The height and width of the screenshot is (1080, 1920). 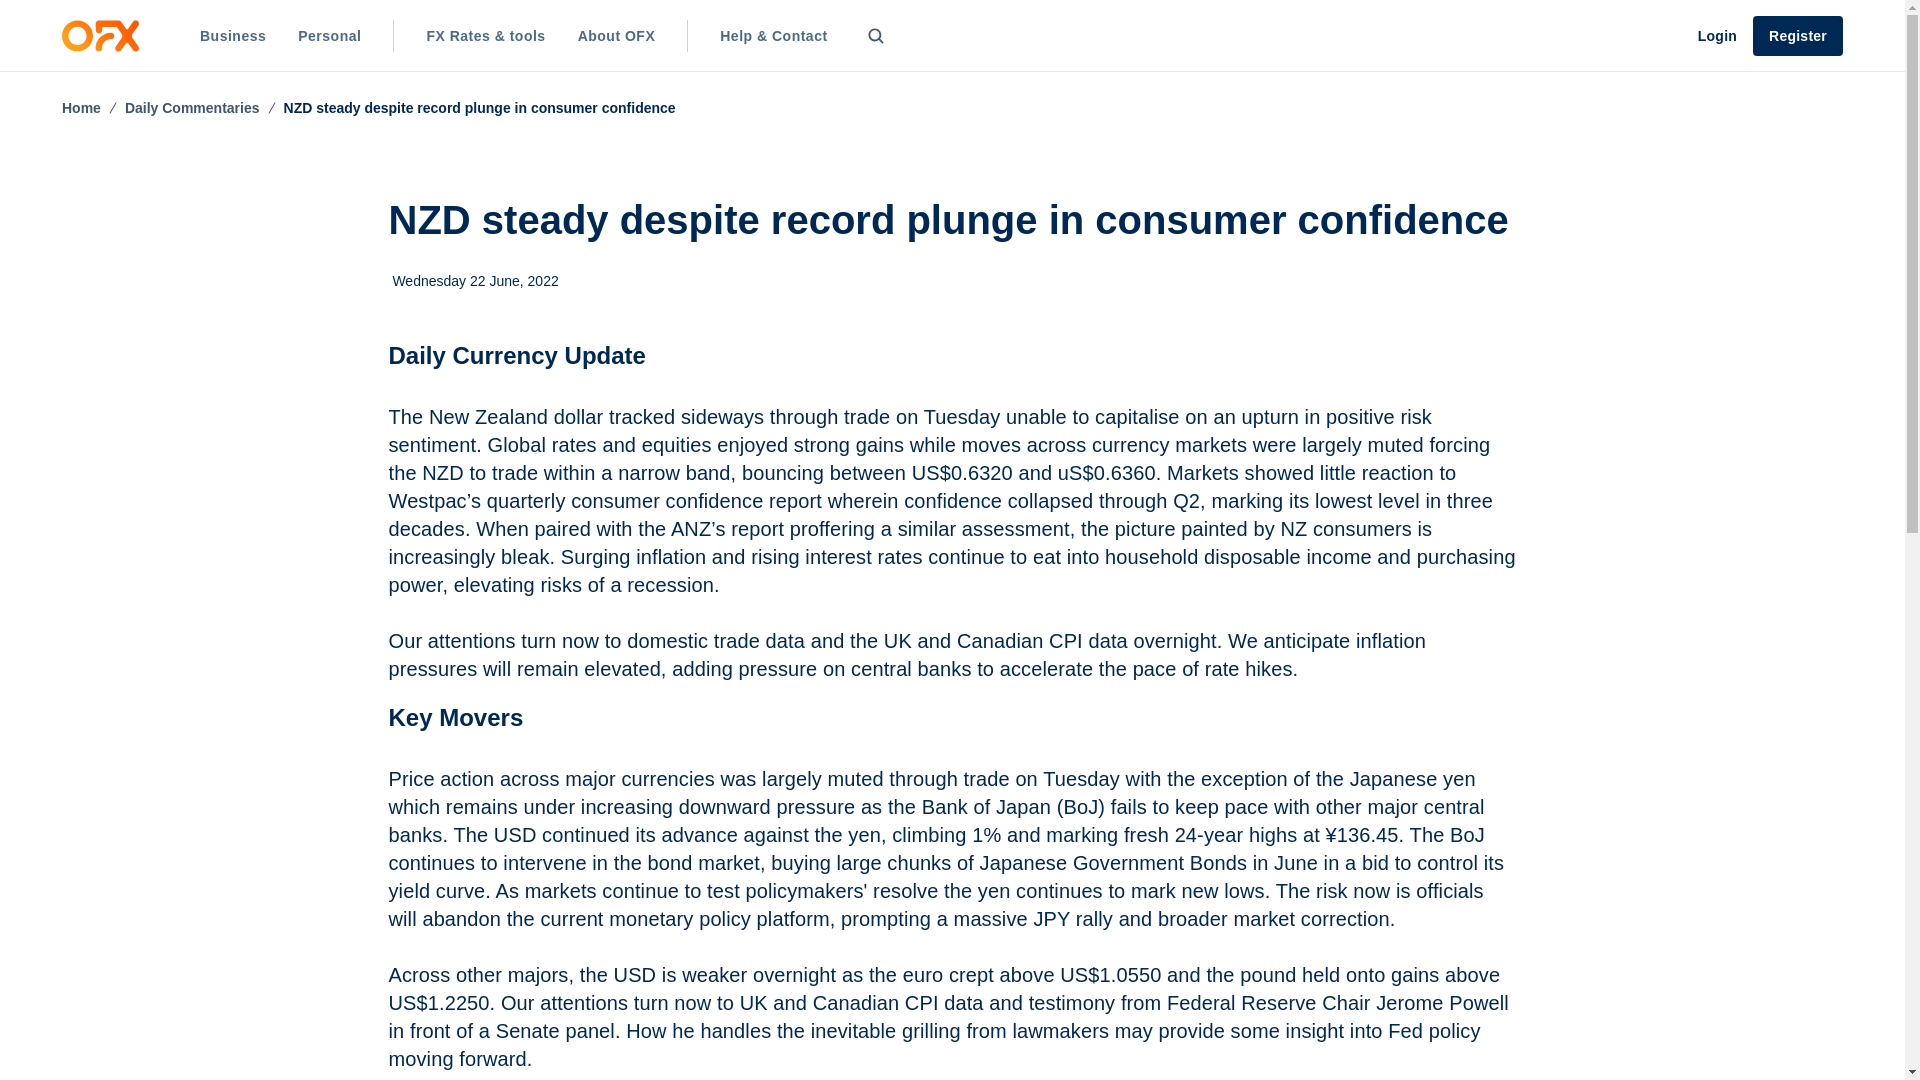 I want to click on Personal, so click(x=329, y=36).